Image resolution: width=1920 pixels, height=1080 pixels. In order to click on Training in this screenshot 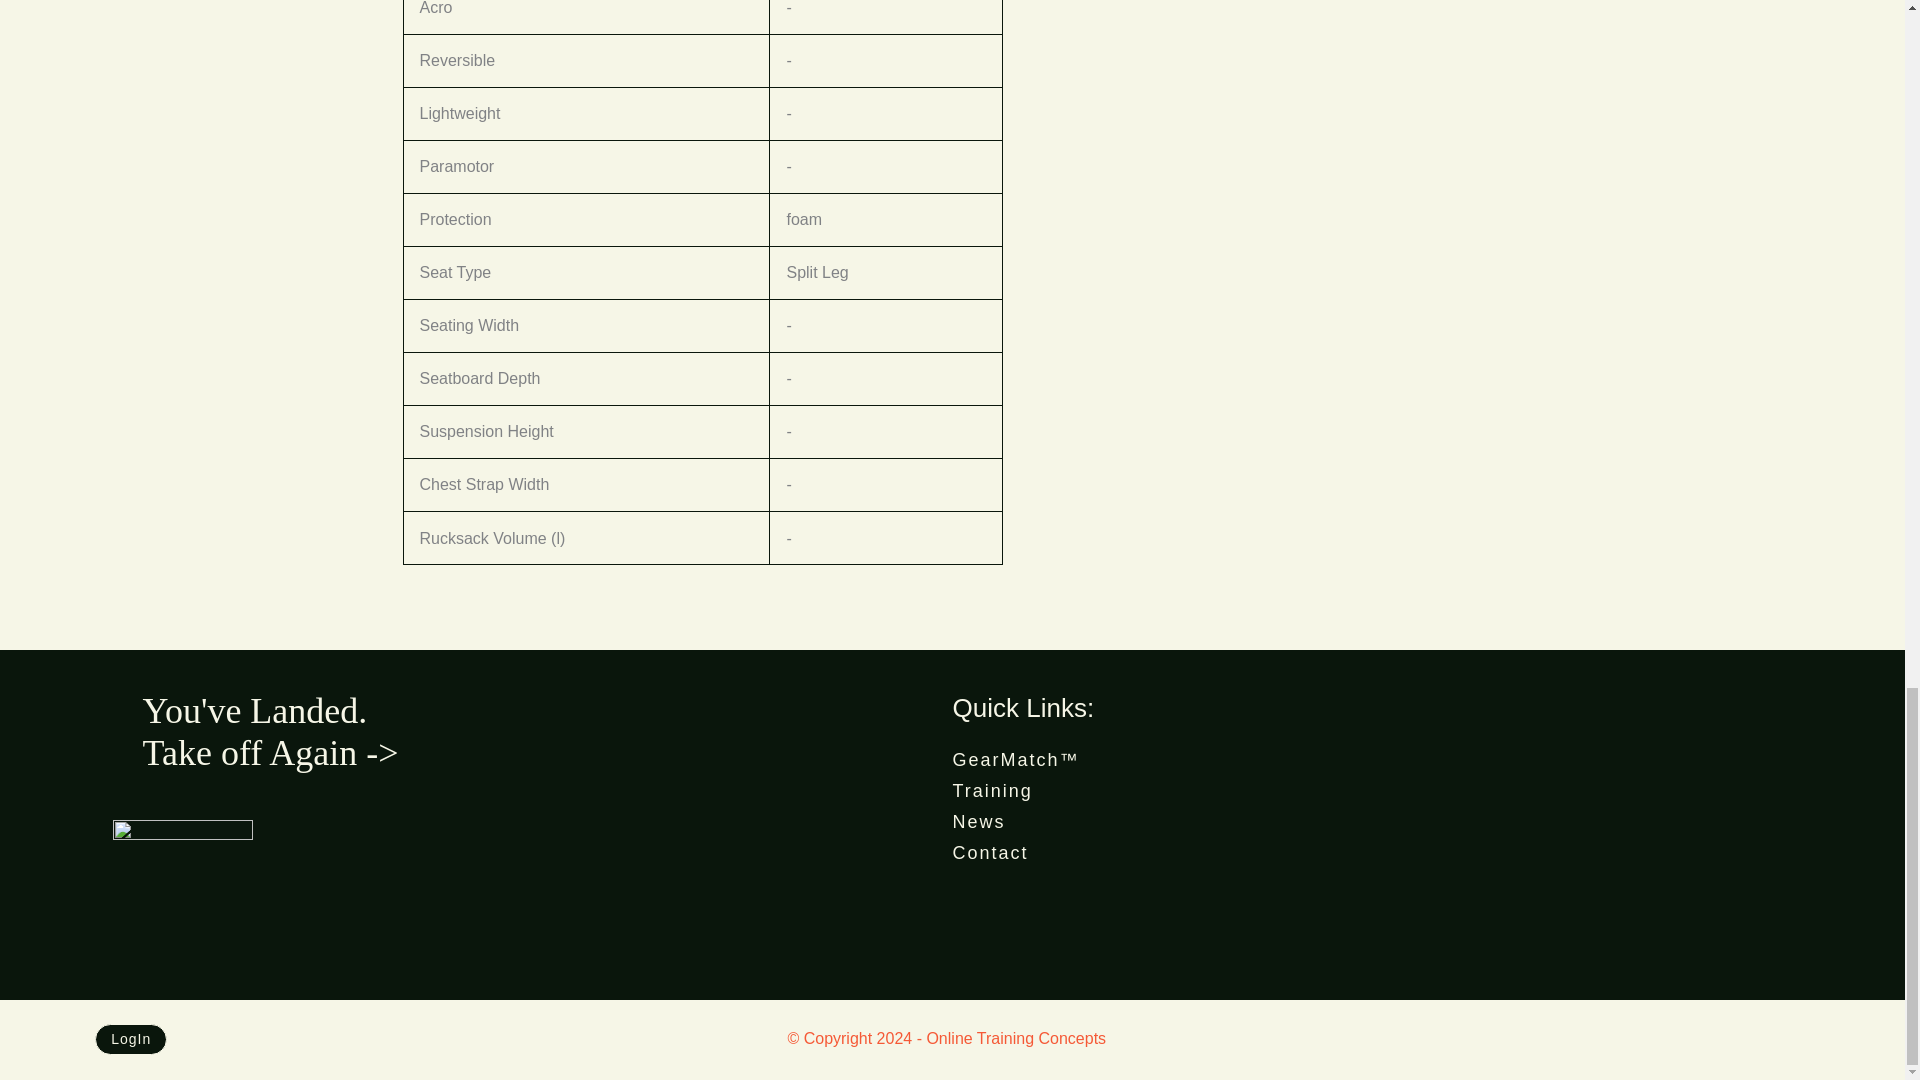, I will do `click(1372, 790)`.